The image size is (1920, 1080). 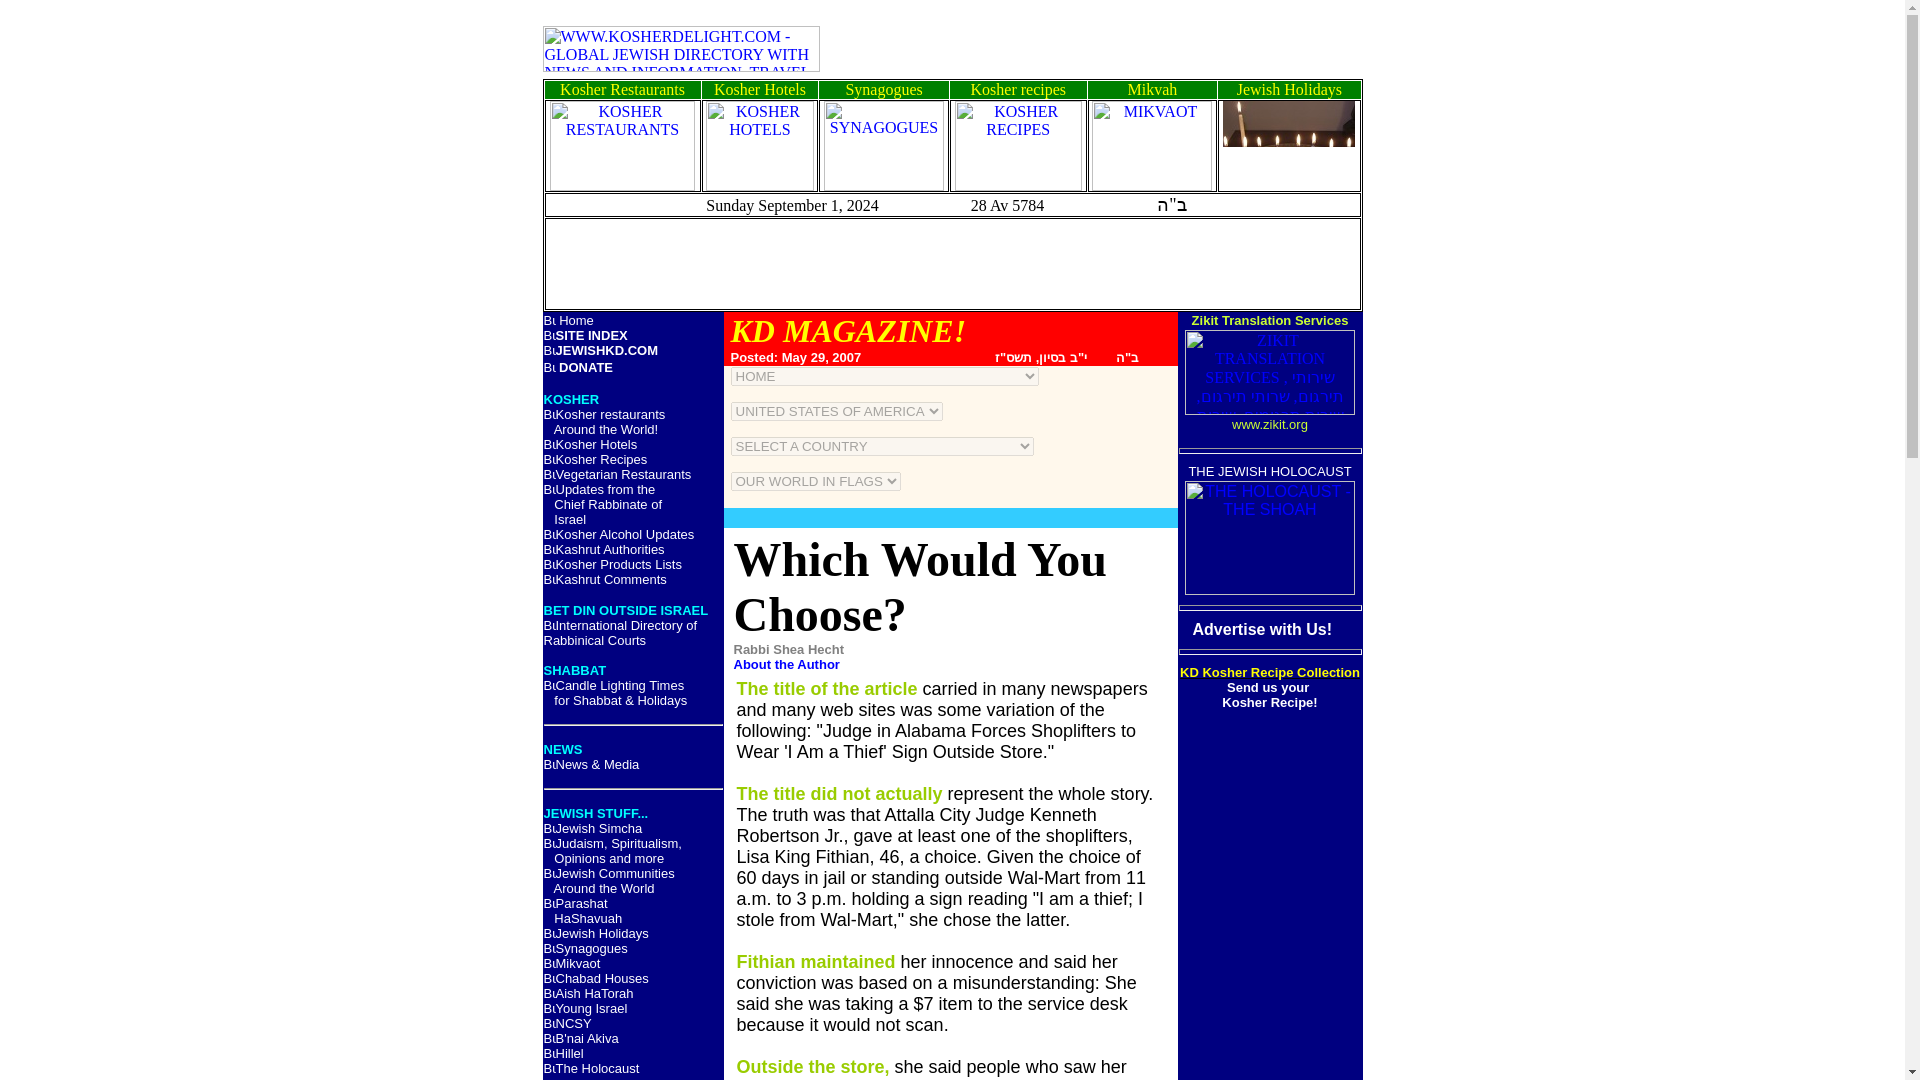 I want to click on Kosher Recipes , so click(x=603, y=459).